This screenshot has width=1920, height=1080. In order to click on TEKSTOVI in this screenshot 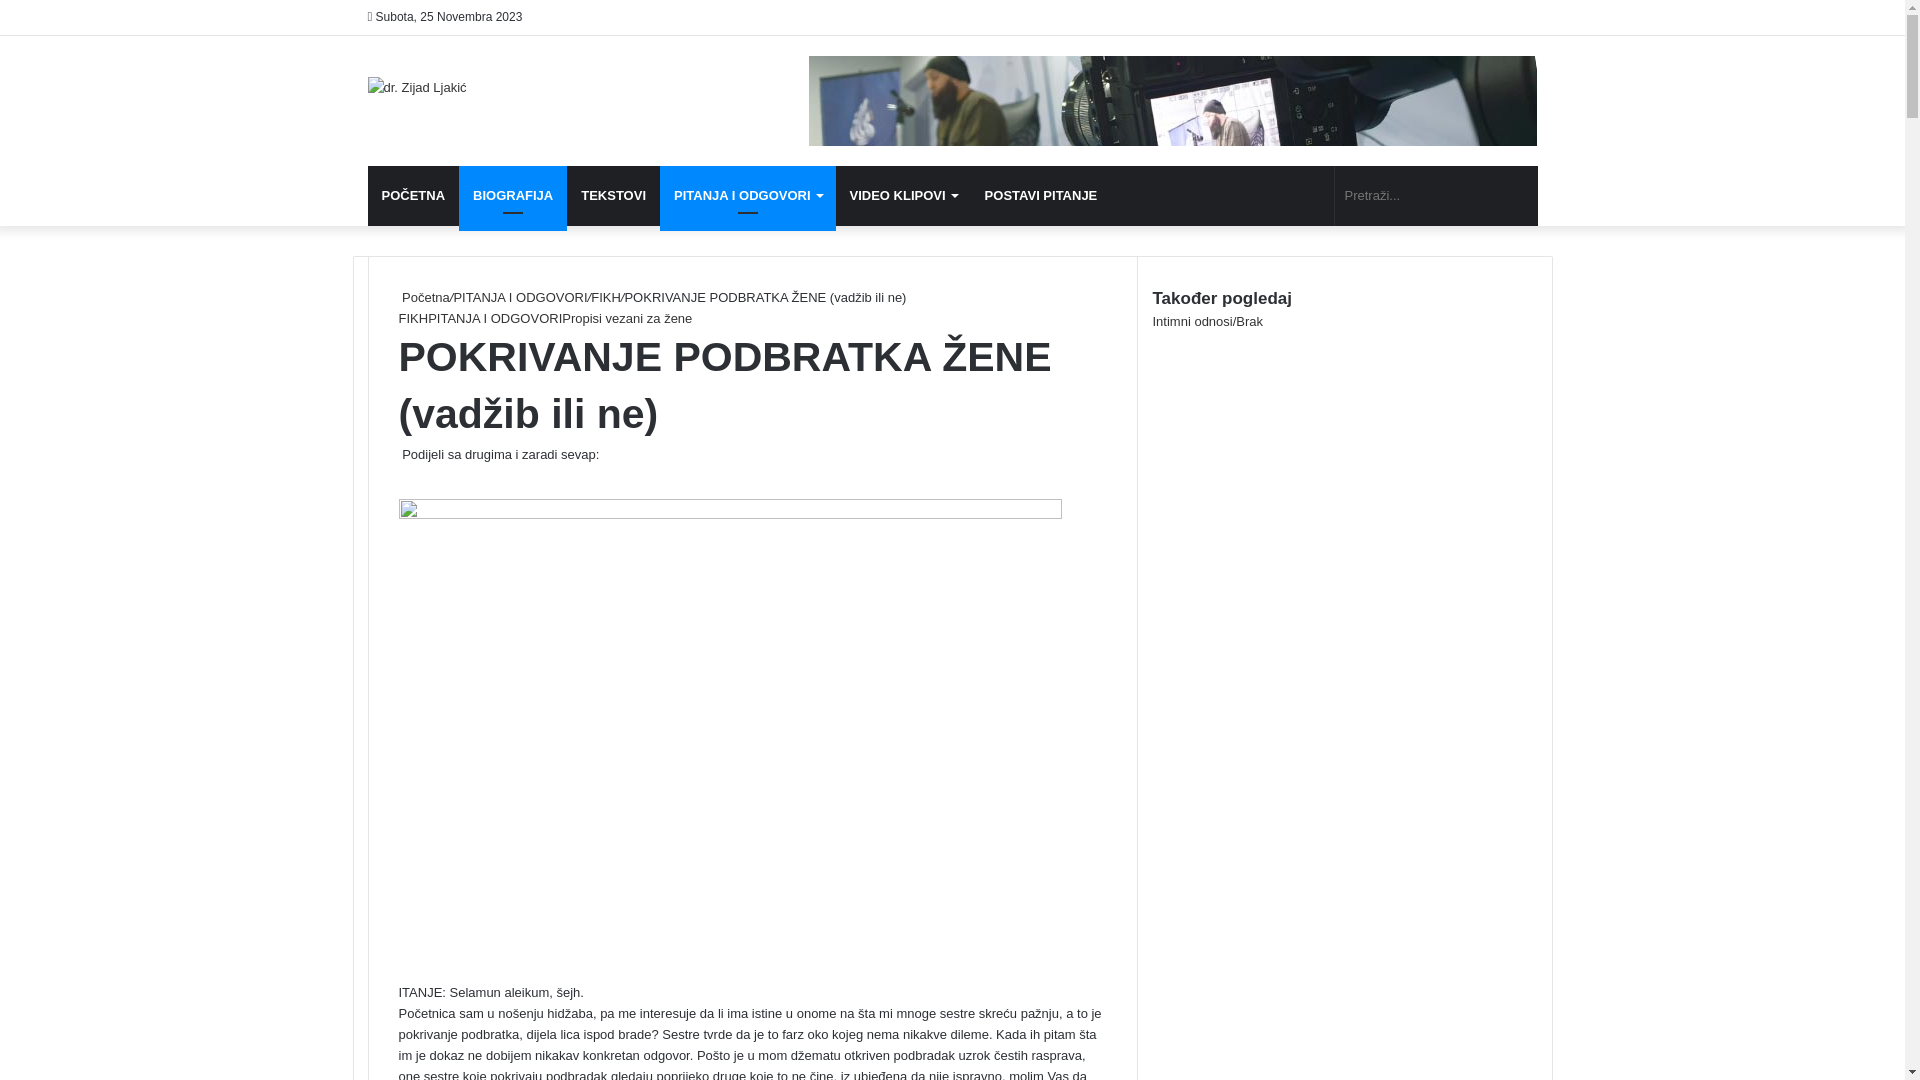, I will do `click(614, 196)`.